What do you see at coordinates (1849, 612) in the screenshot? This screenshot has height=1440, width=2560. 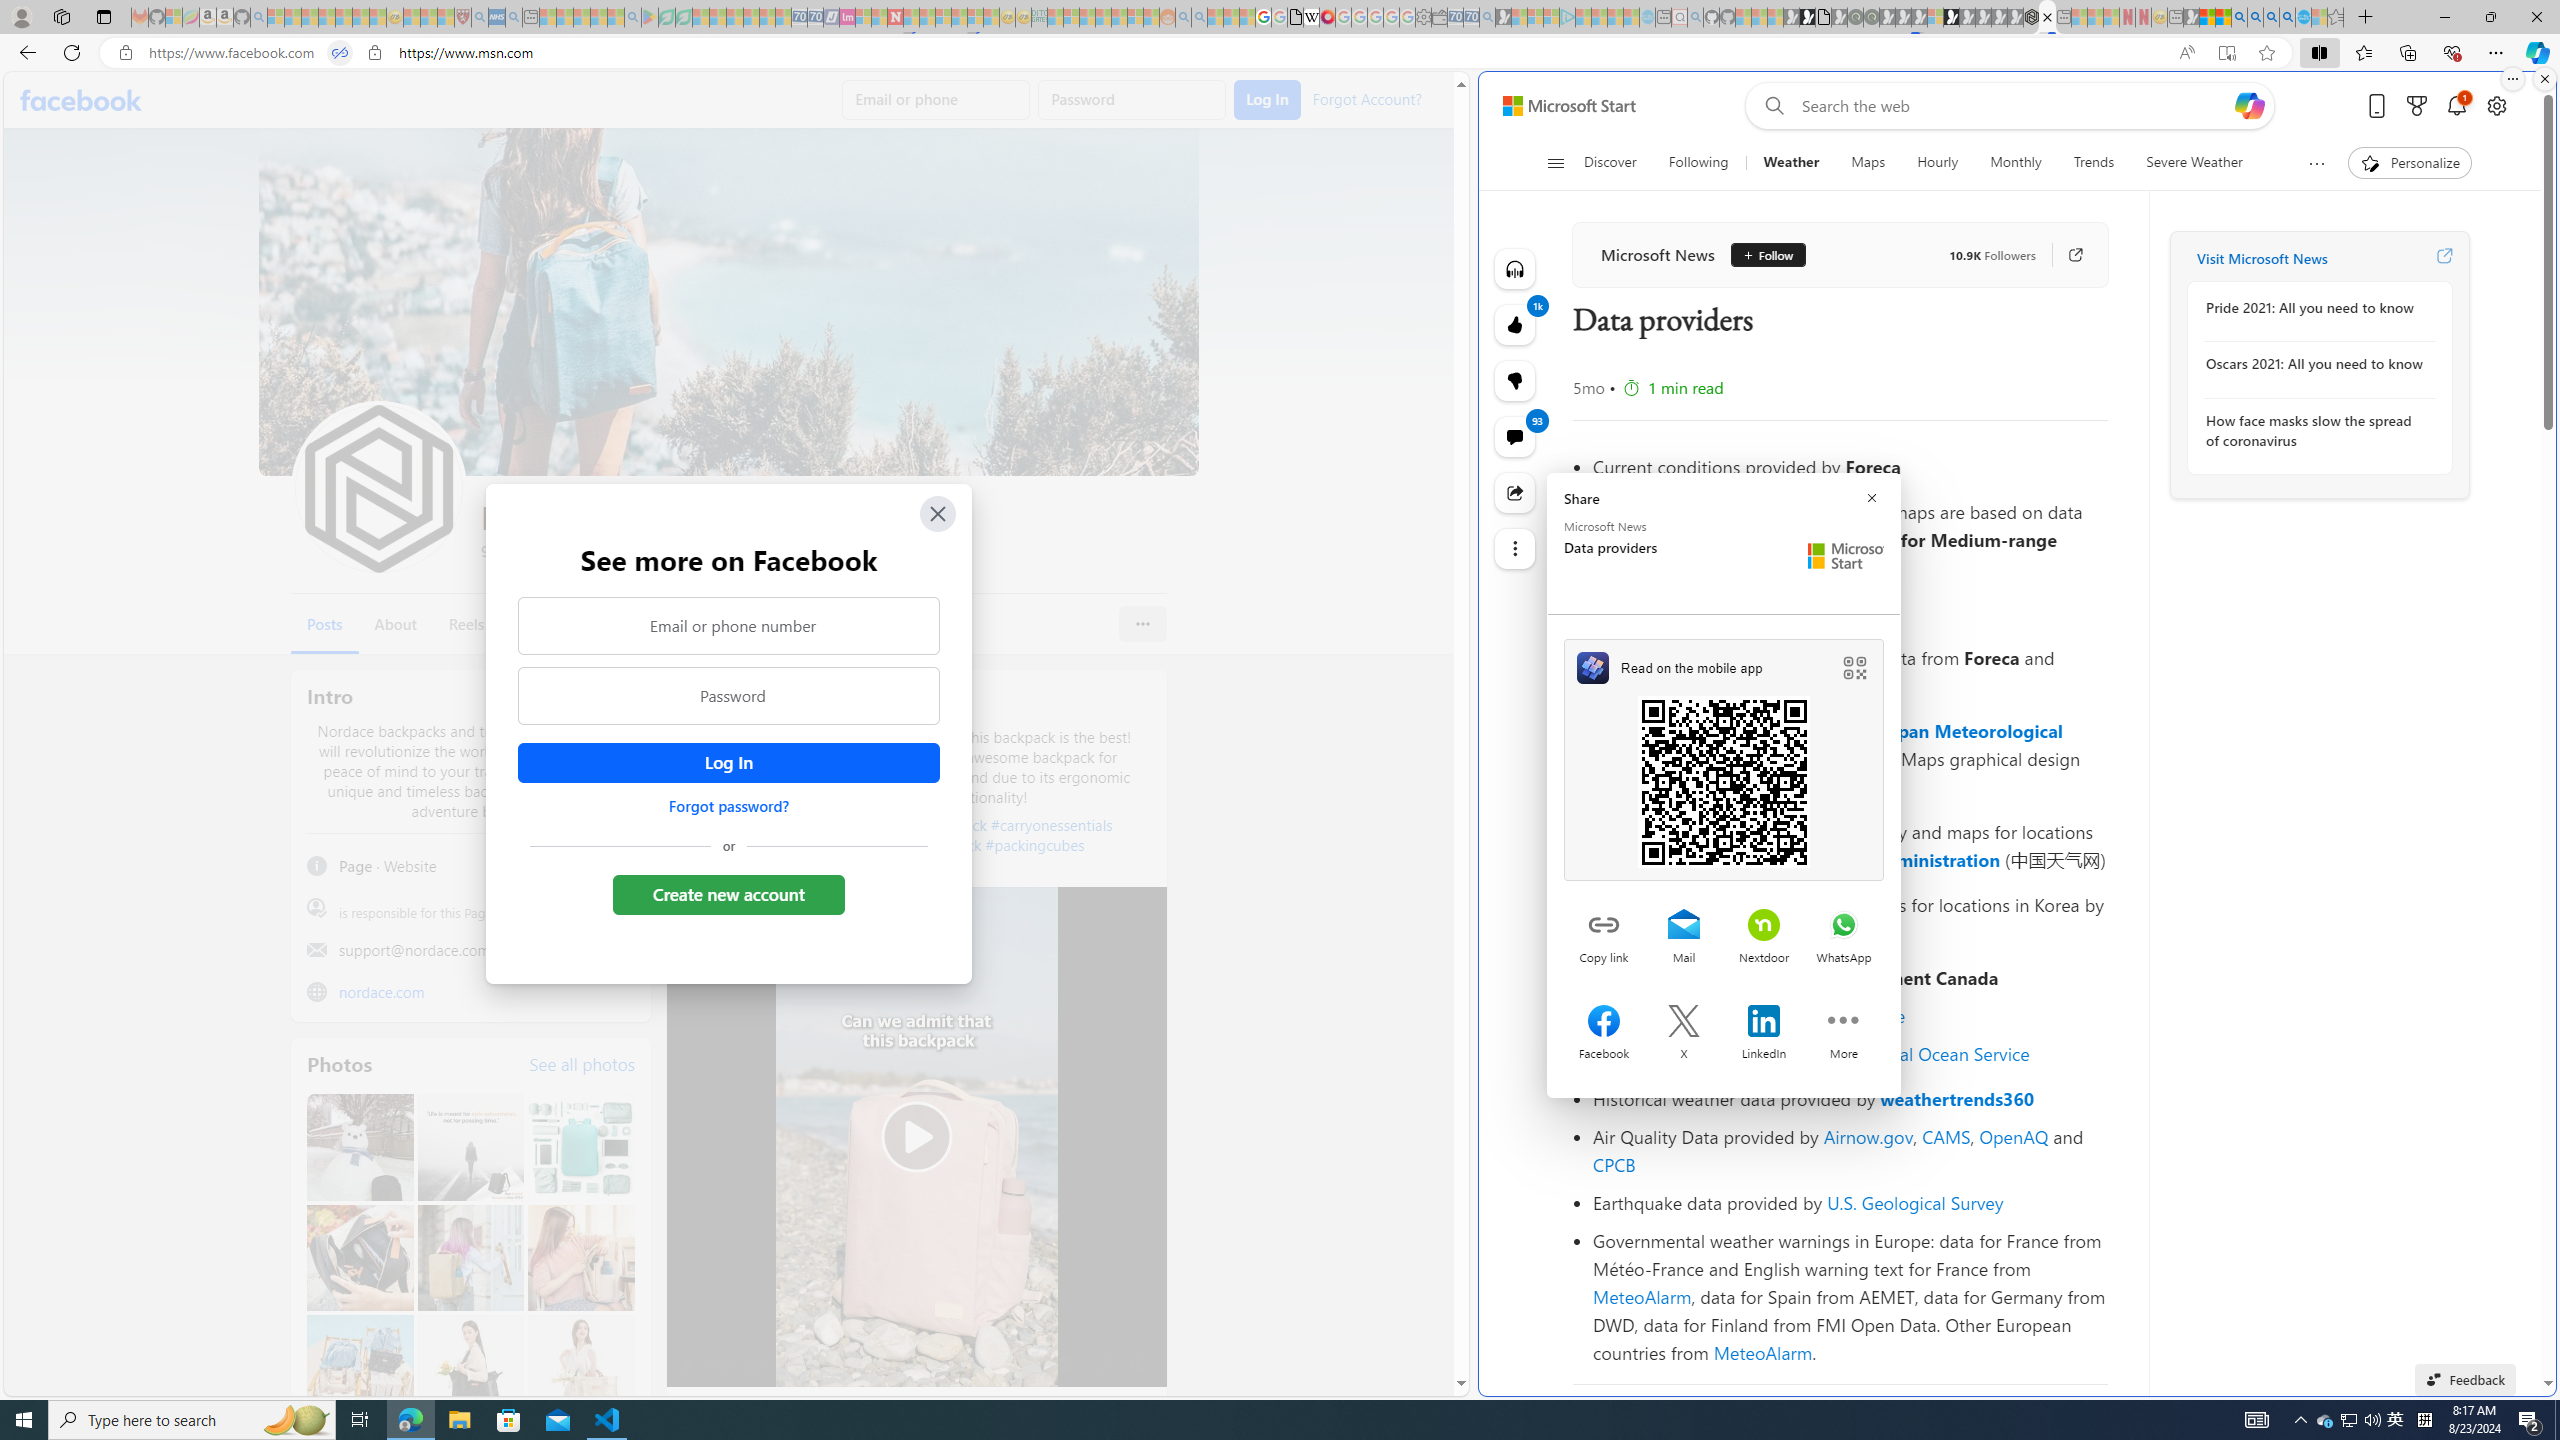 I see `Other map data provided by Foreca` at bounding box center [1849, 612].